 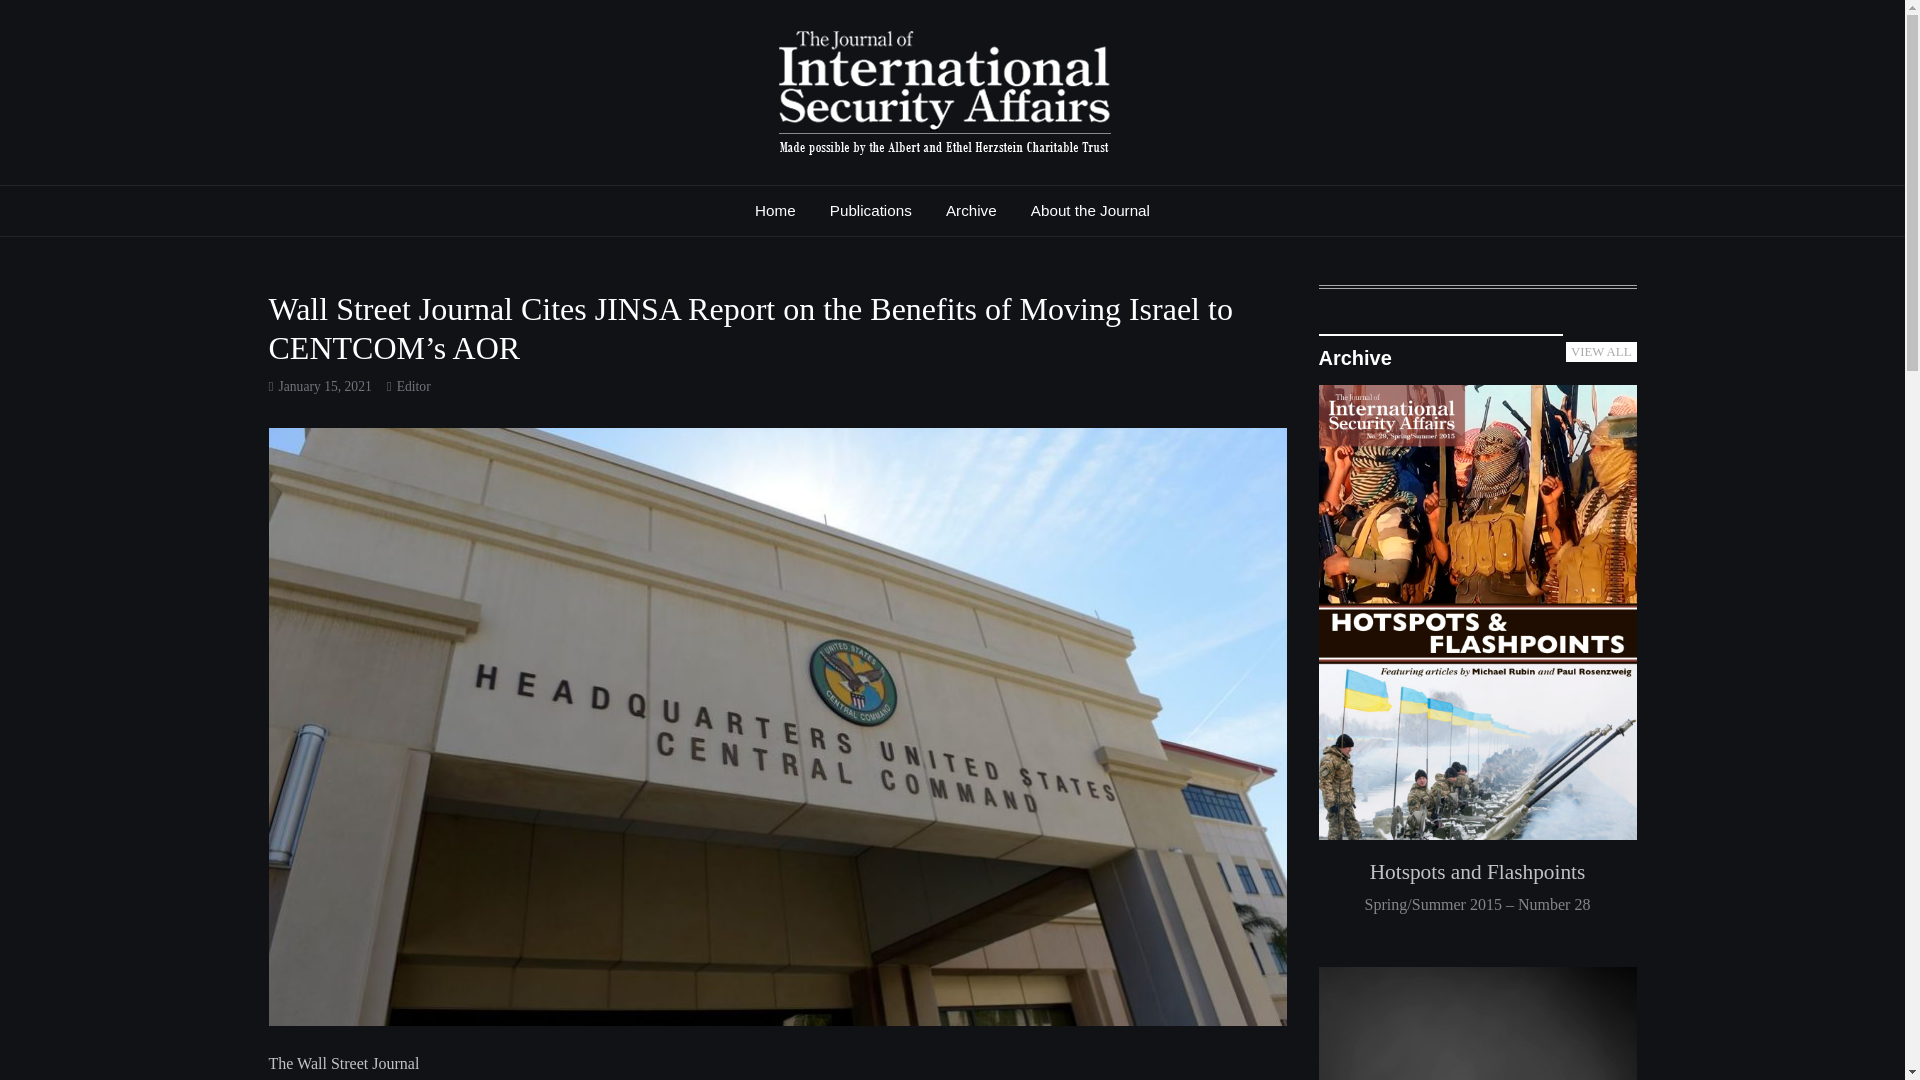 What do you see at coordinates (870, 210) in the screenshot?
I see `Publications` at bounding box center [870, 210].